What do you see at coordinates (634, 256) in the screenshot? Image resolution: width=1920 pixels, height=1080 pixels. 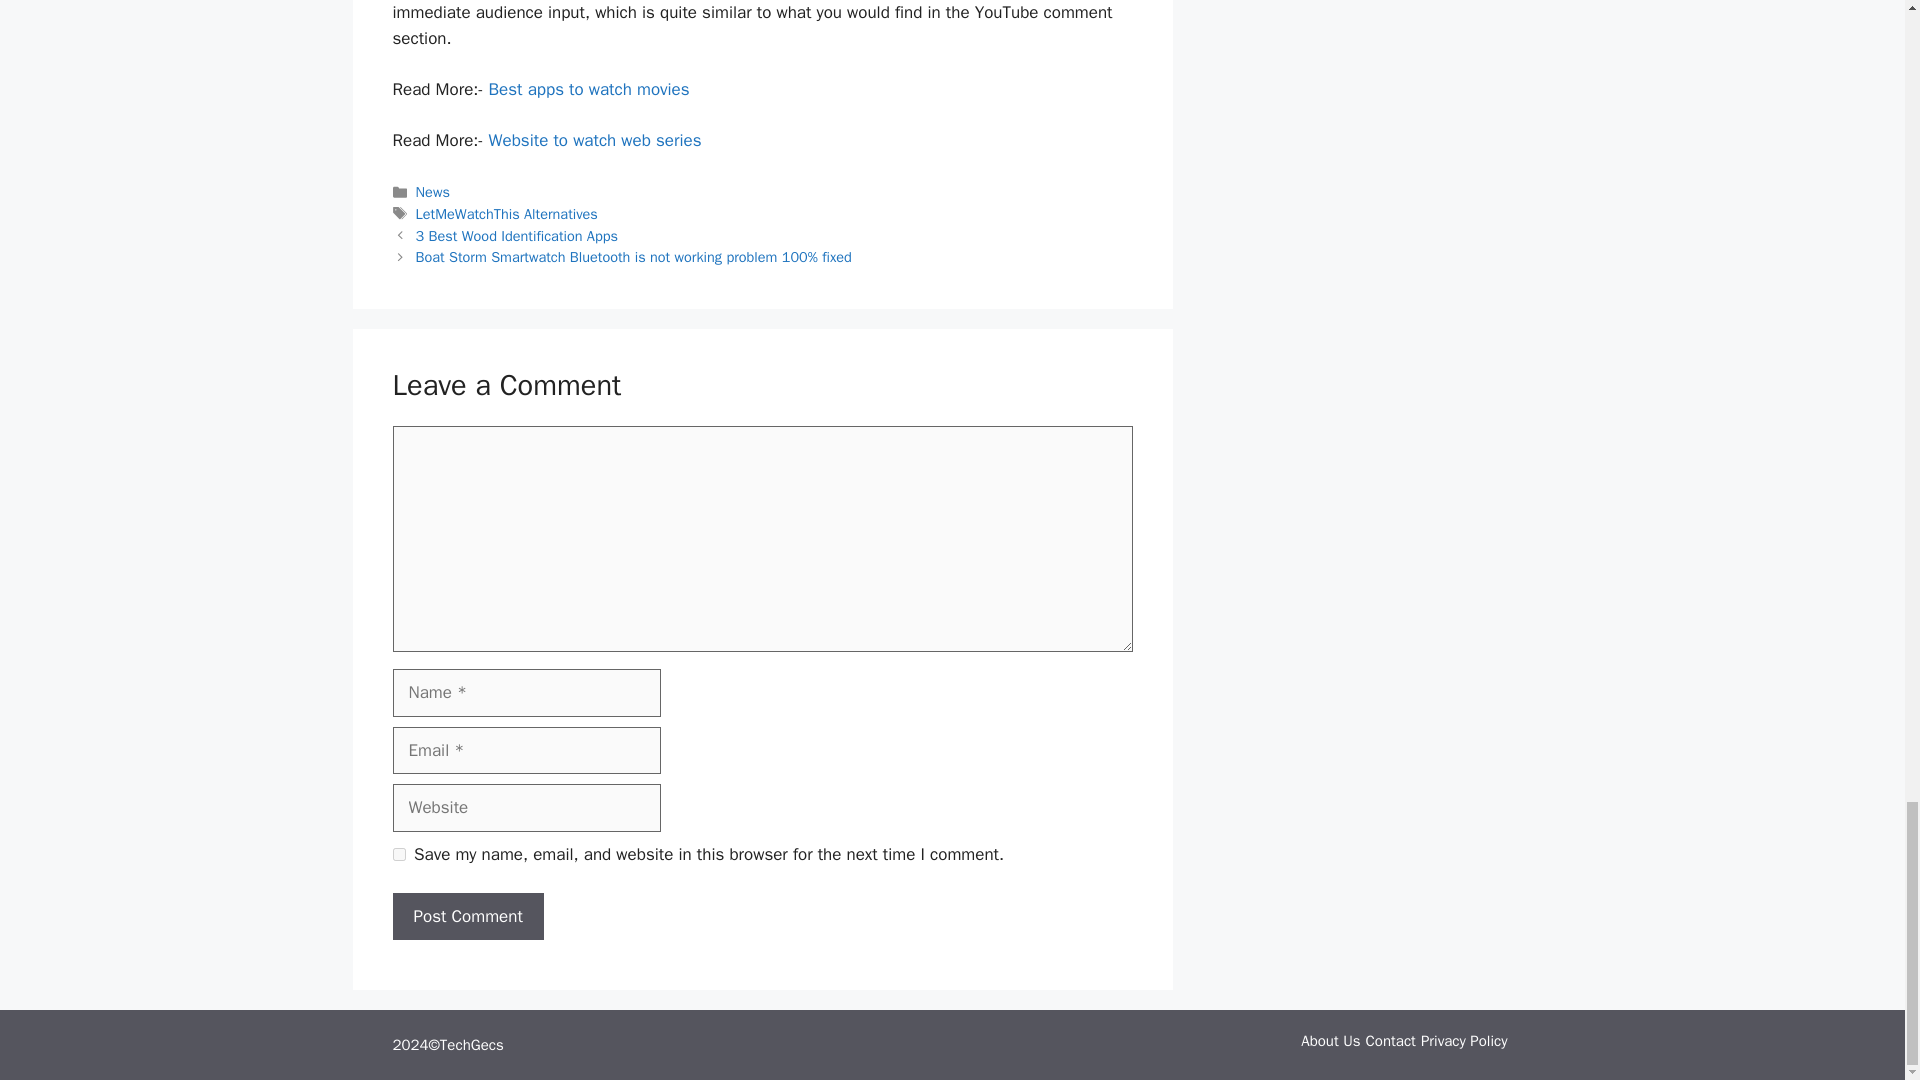 I see `Next` at bounding box center [634, 256].